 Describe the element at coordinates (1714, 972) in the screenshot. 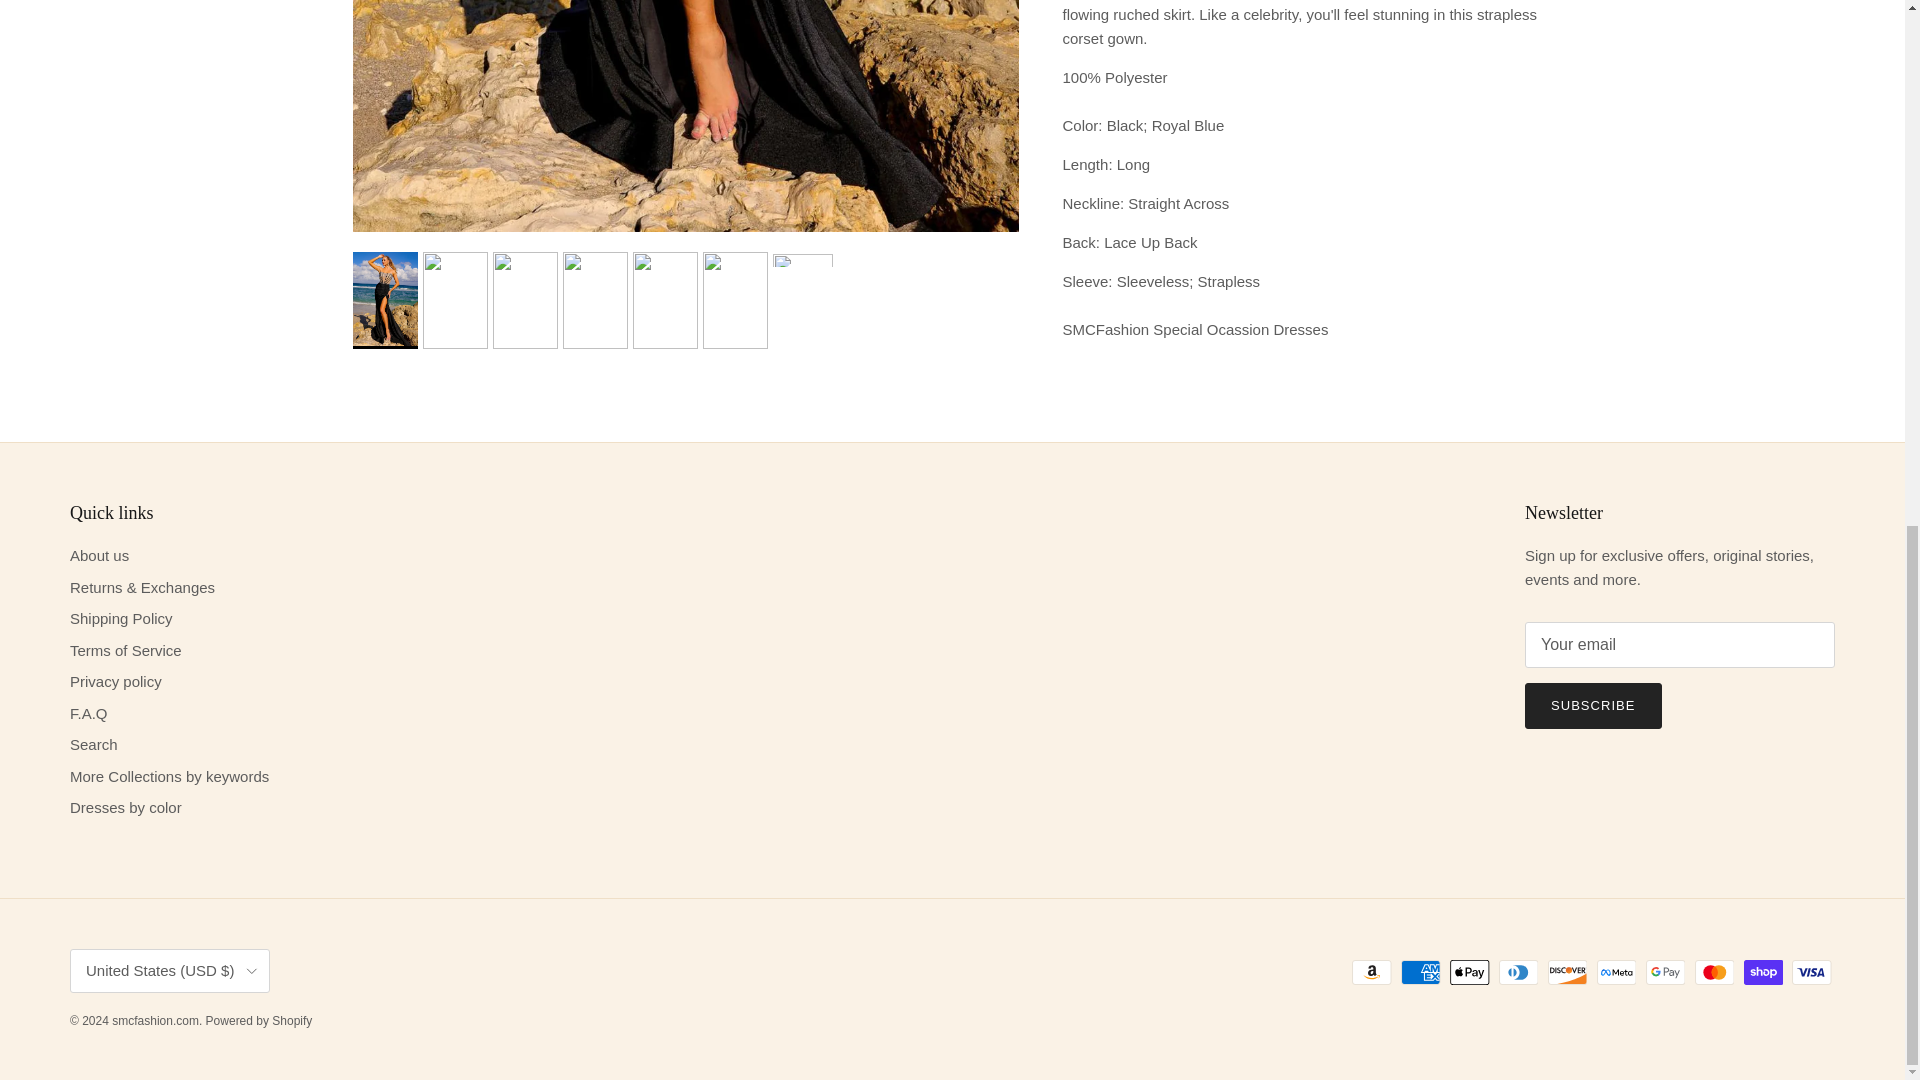

I see `Mastercard` at that location.